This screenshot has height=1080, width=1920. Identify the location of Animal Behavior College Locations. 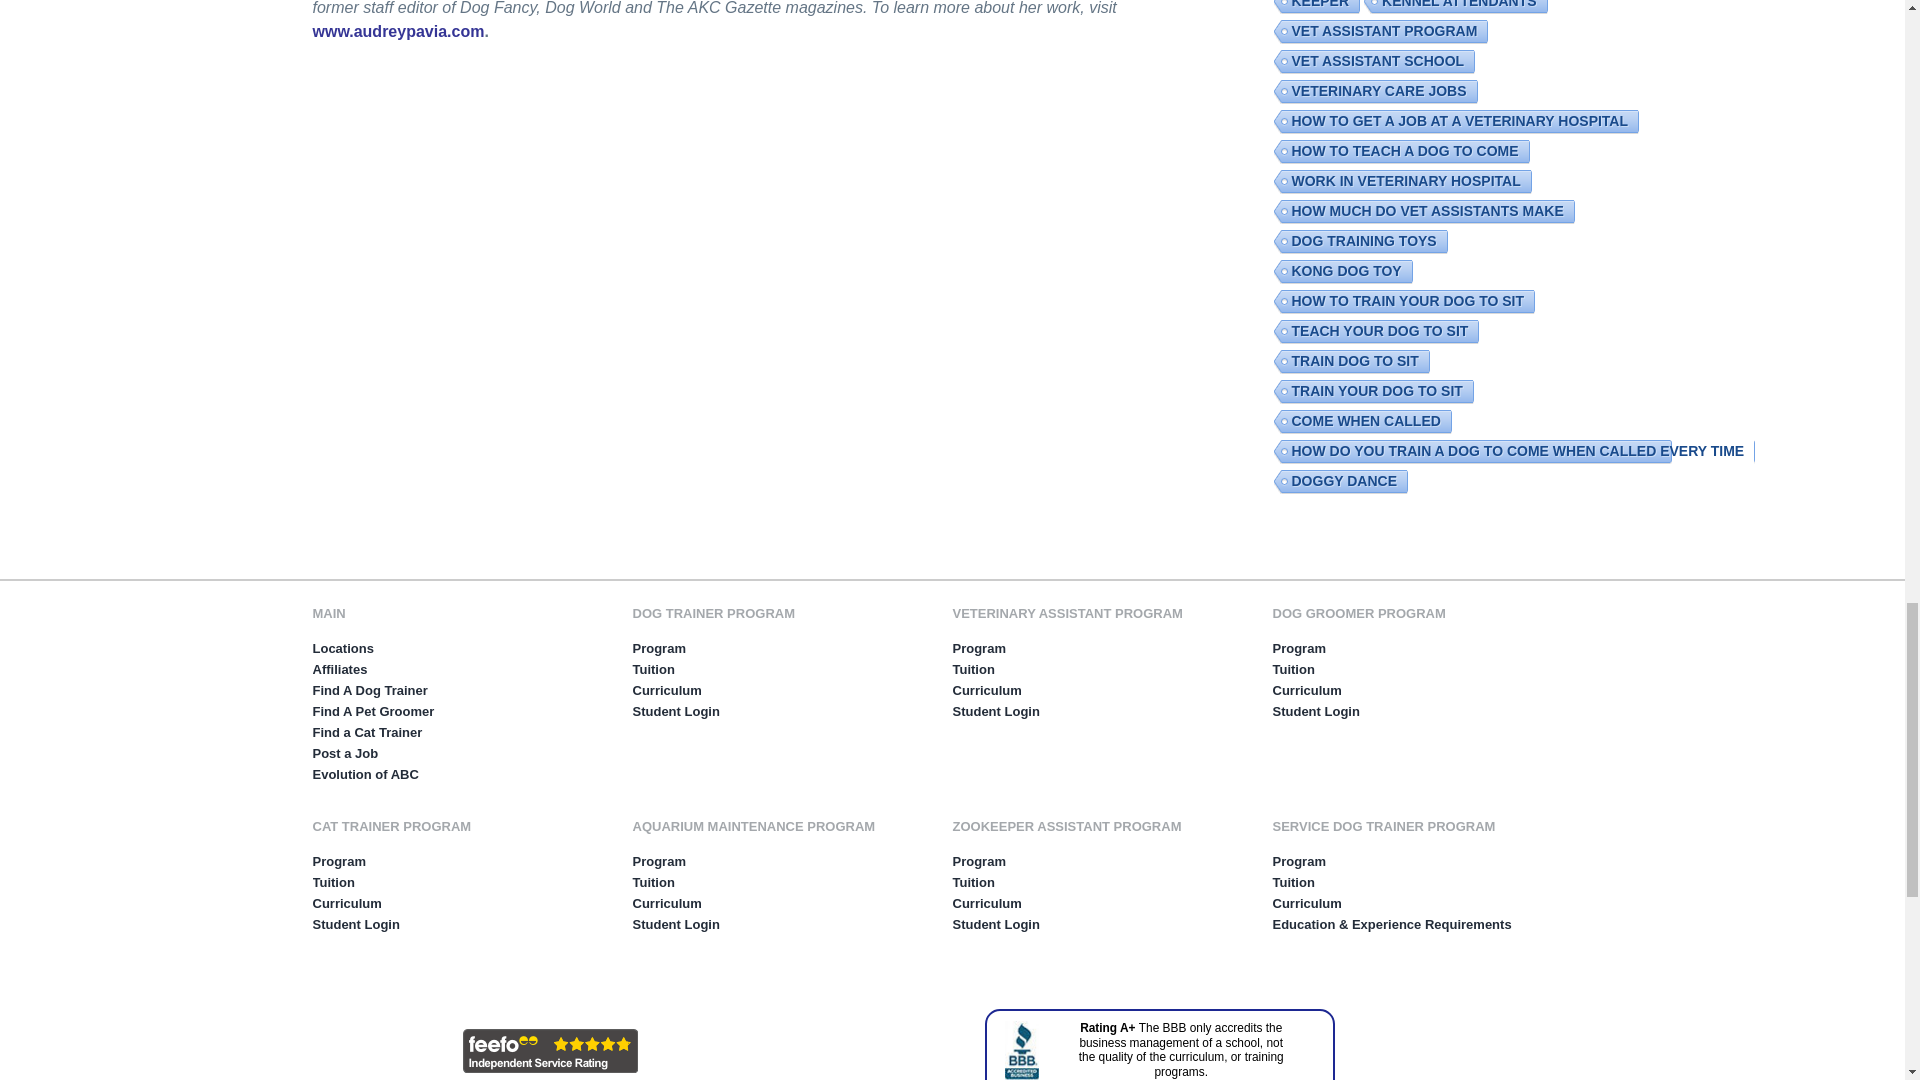
(342, 648).